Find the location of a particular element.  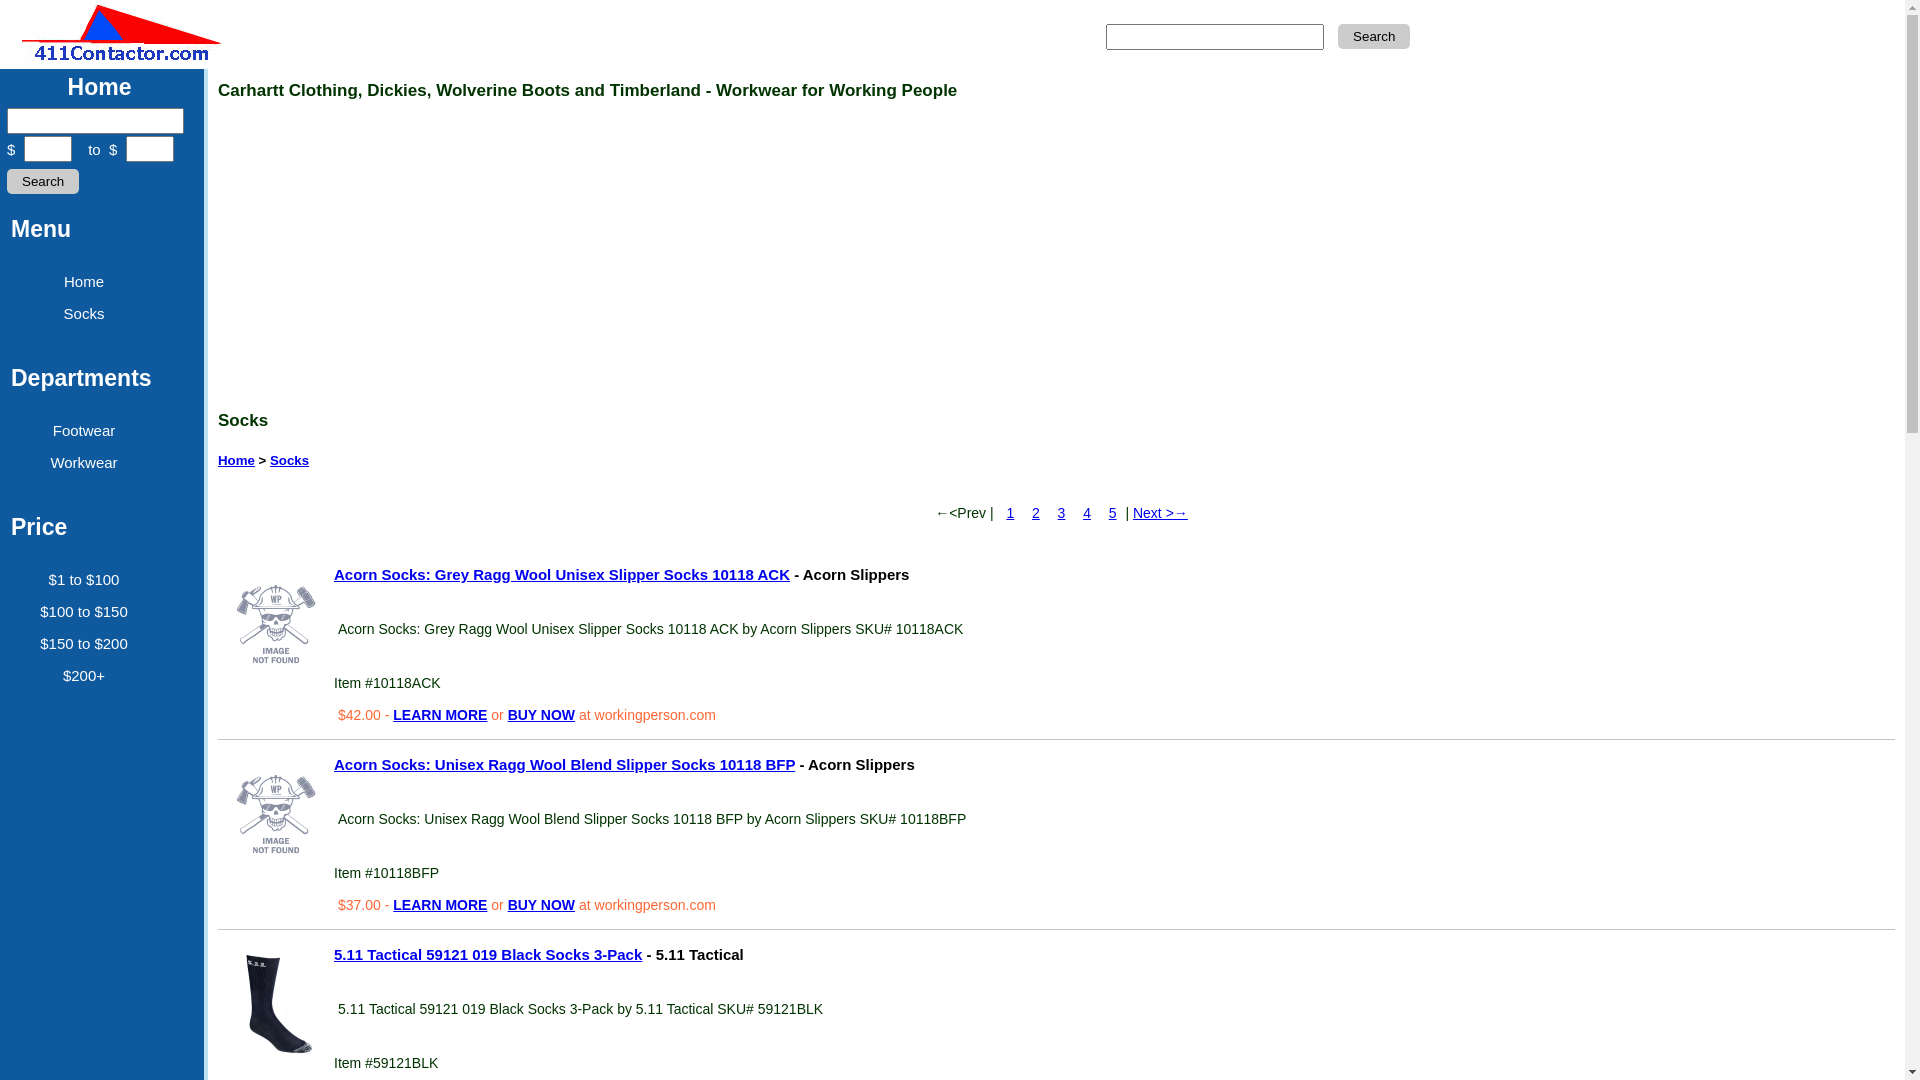

$200+ is located at coordinates (84, 676).